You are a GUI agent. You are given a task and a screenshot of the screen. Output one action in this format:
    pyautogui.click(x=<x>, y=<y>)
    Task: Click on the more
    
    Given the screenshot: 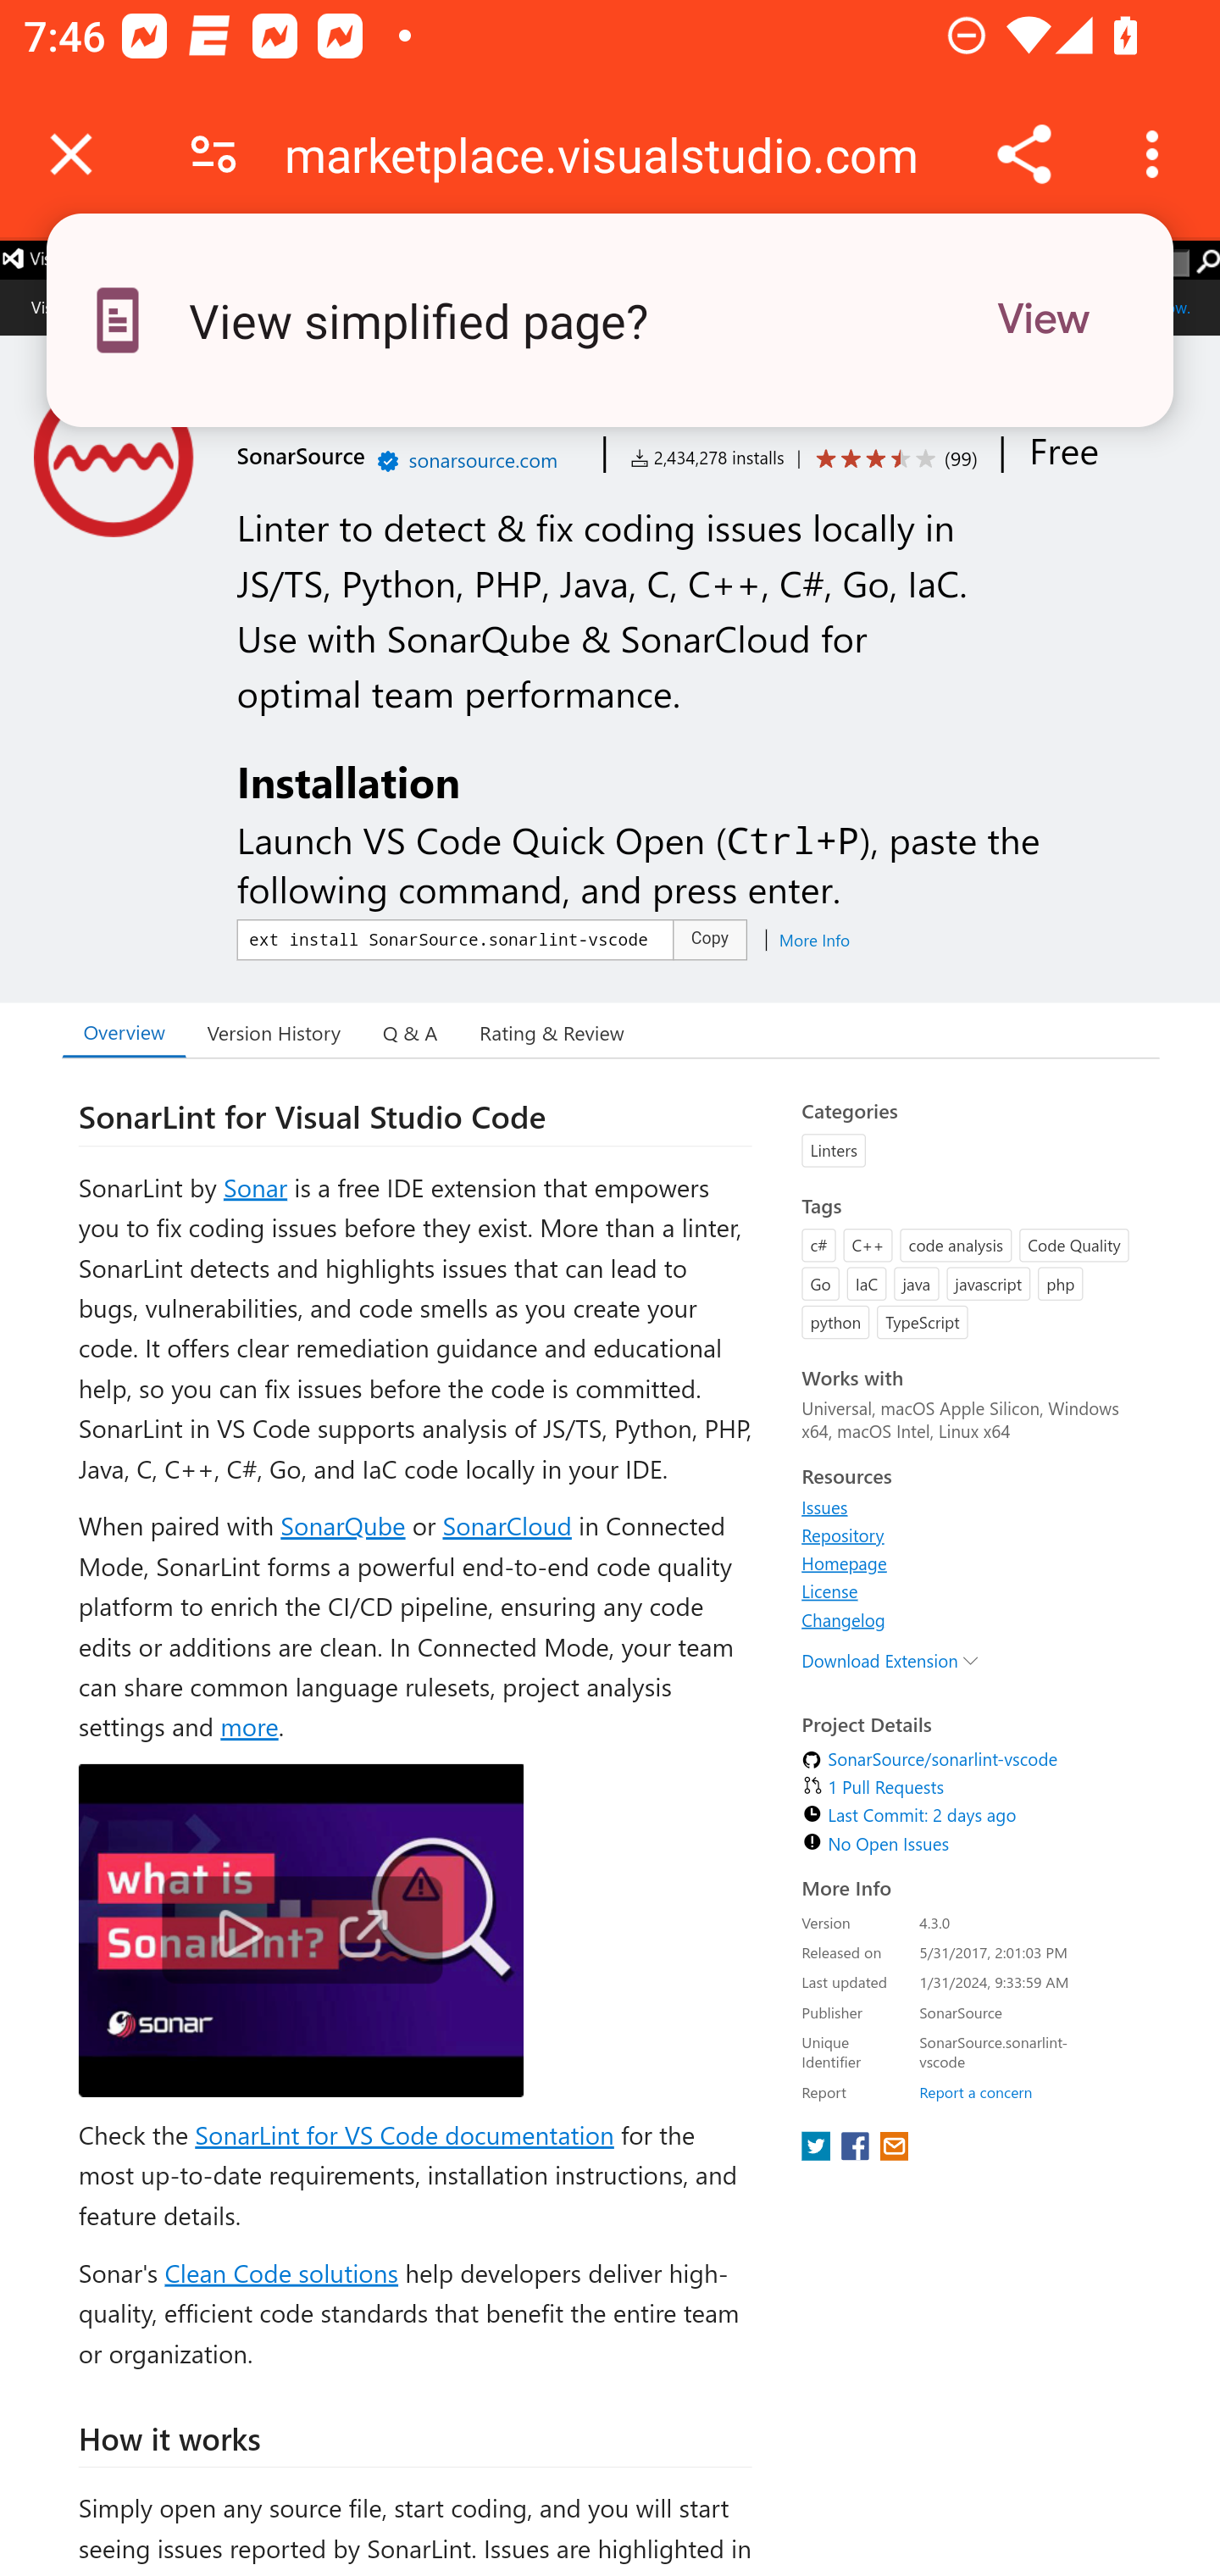 What is the action you would take?
    pyautogui.click(x=247, y=1725)
    